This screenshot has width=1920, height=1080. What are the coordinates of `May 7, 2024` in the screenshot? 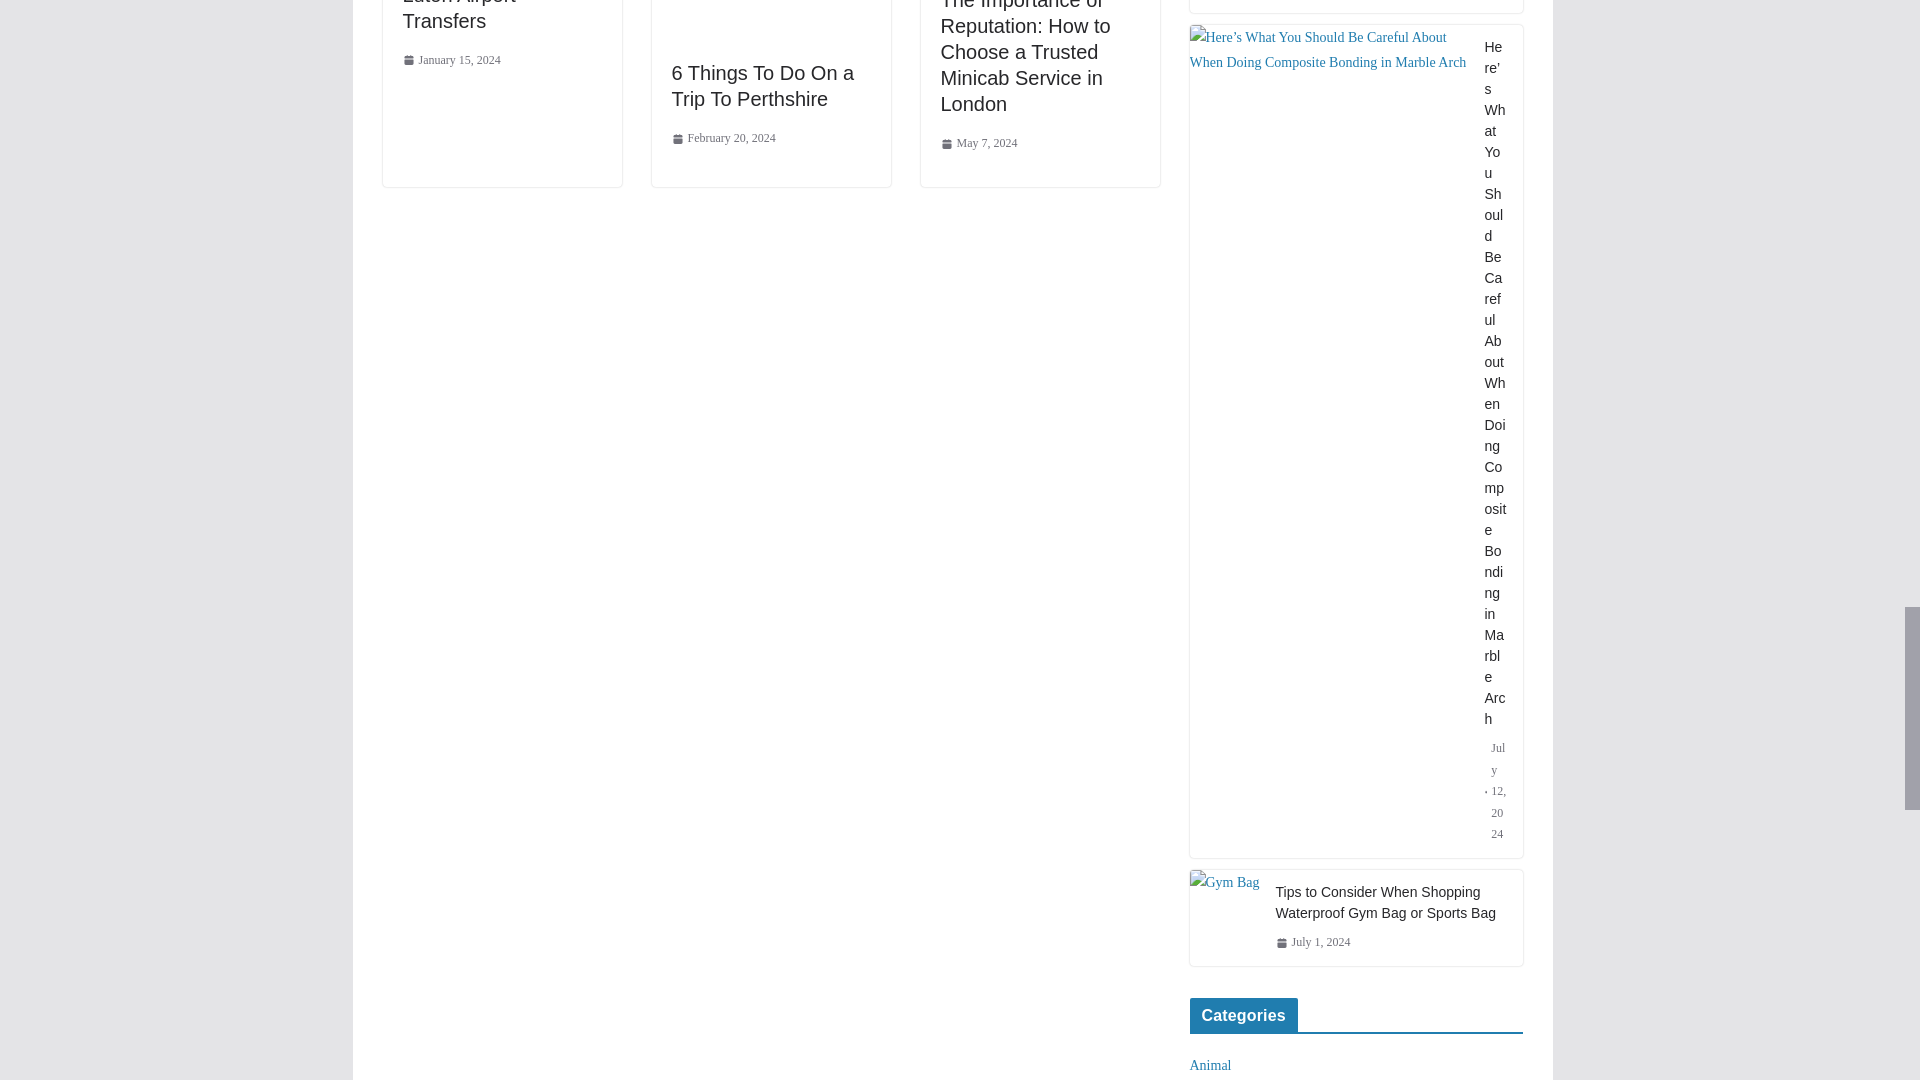 It's located at (978, 144).